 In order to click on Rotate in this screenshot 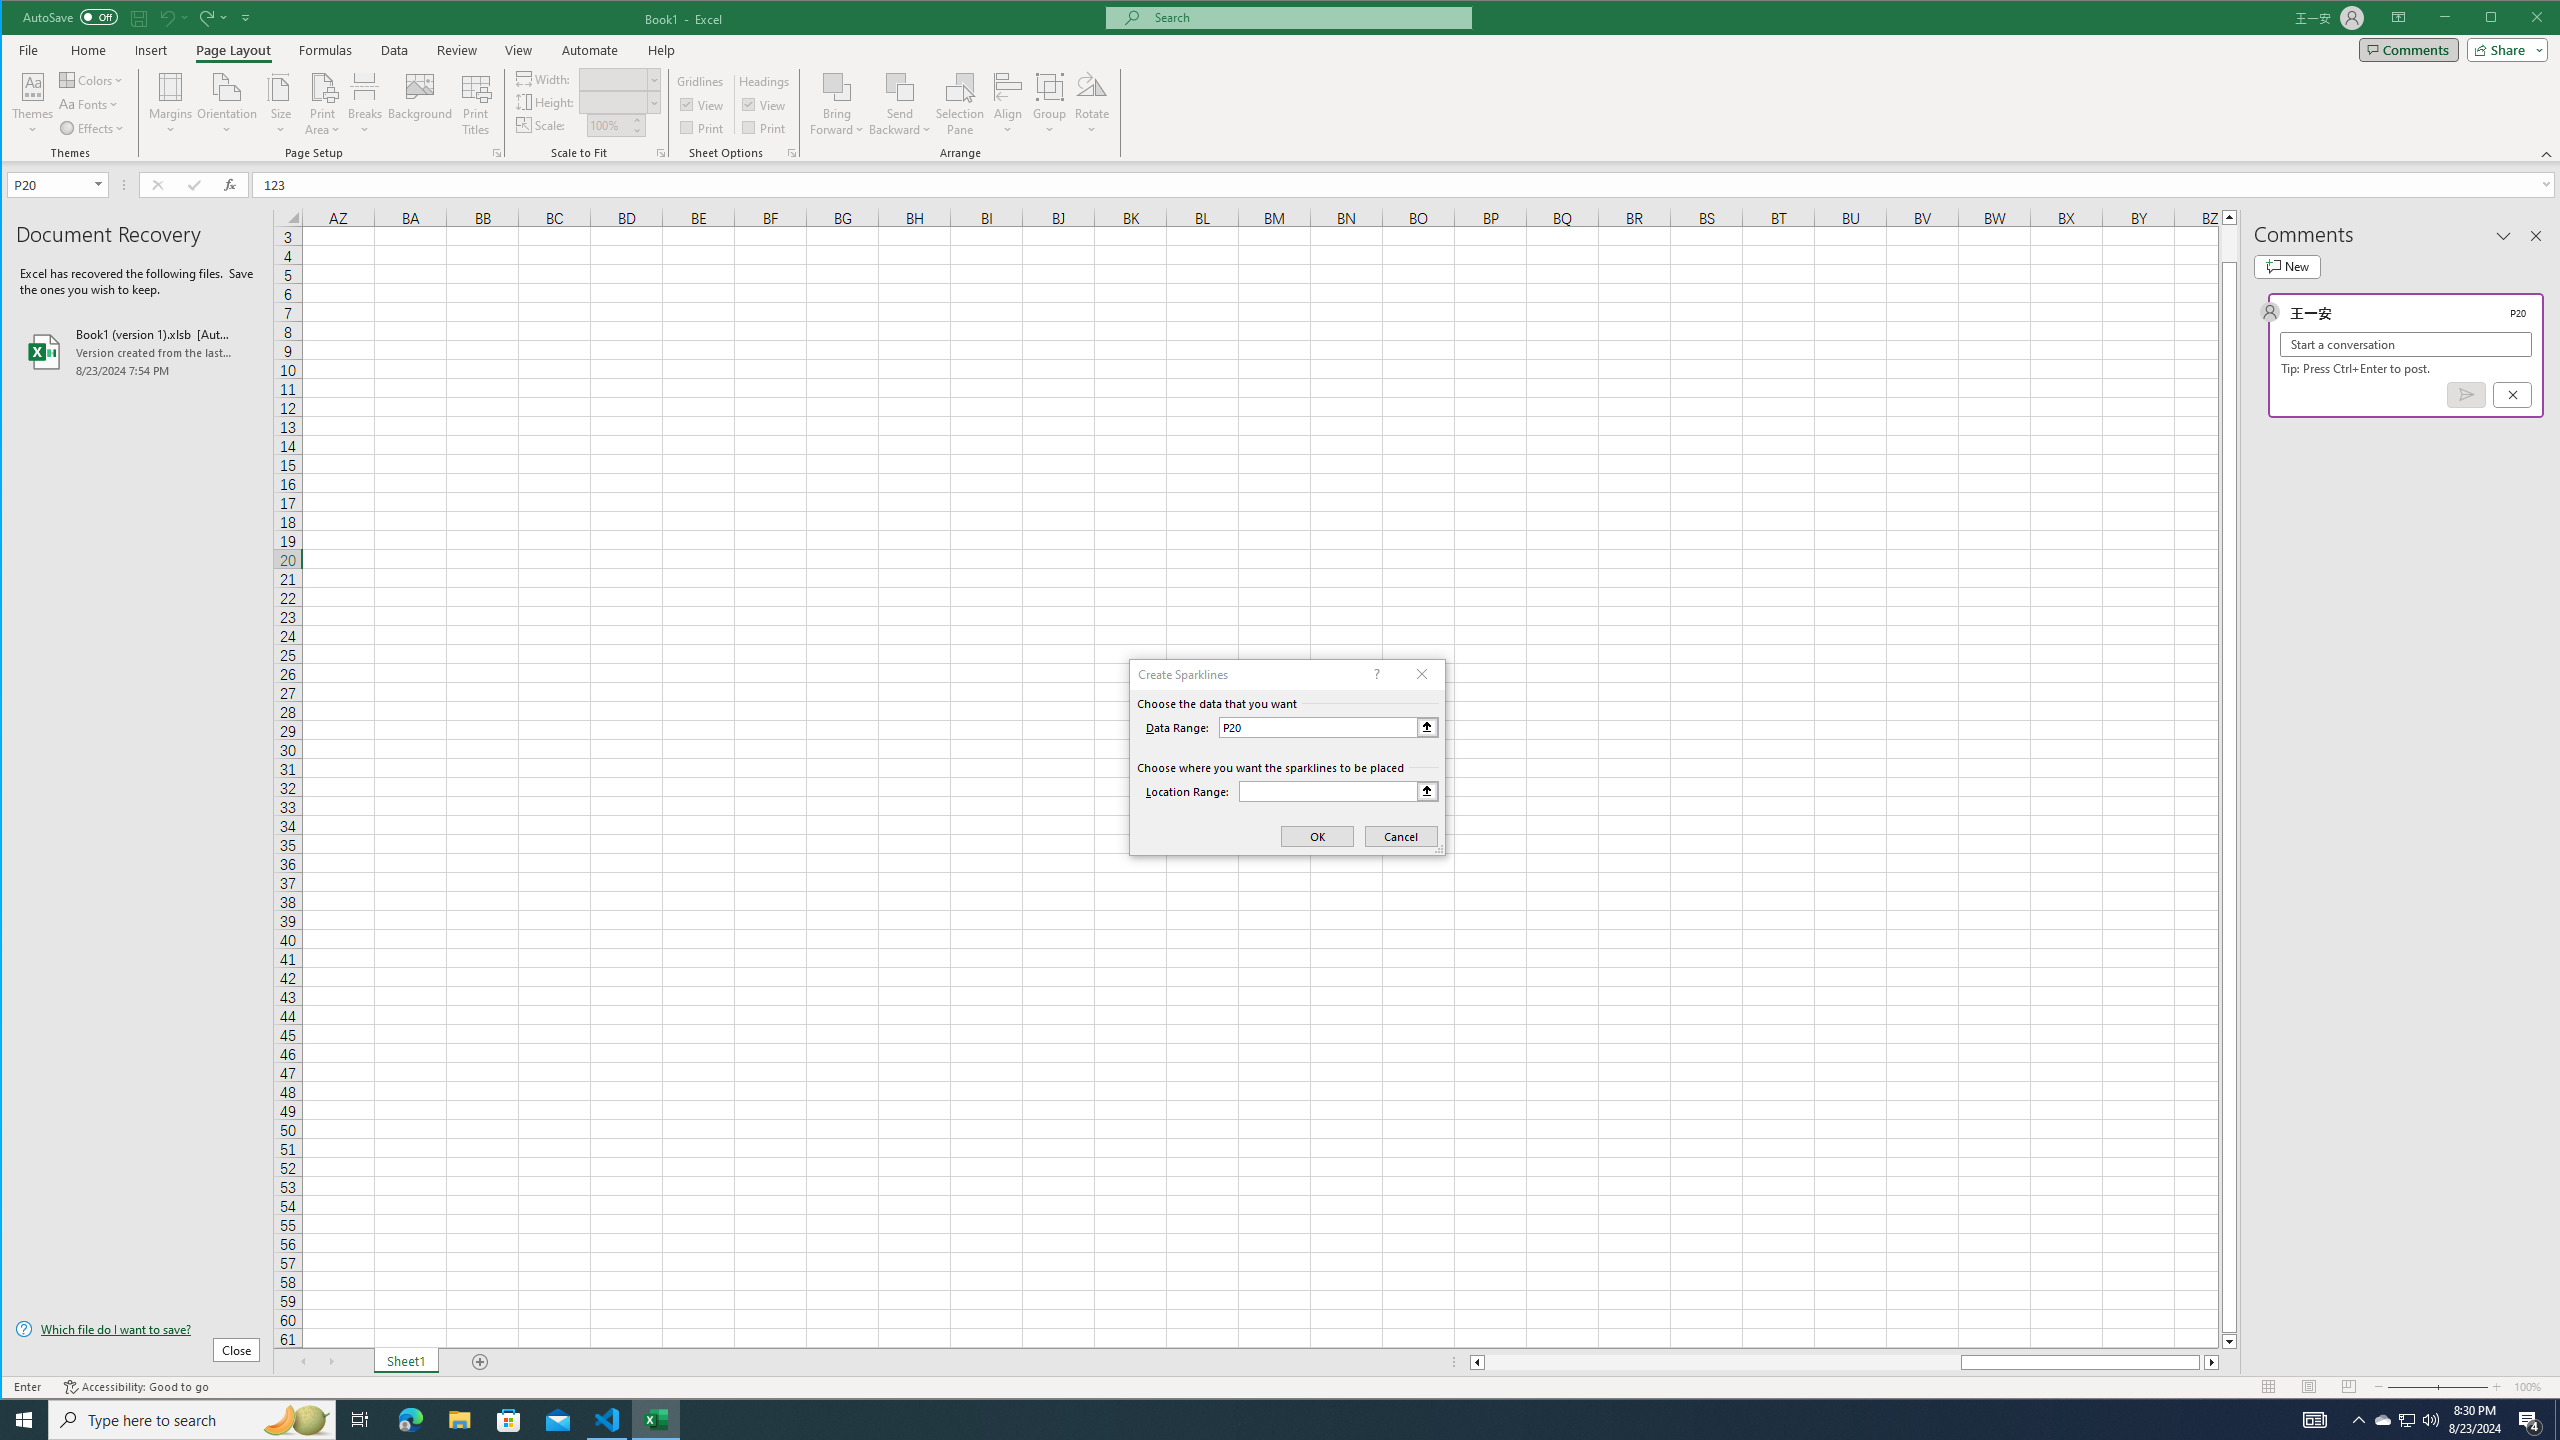, I will do `click(1092, 104)`.